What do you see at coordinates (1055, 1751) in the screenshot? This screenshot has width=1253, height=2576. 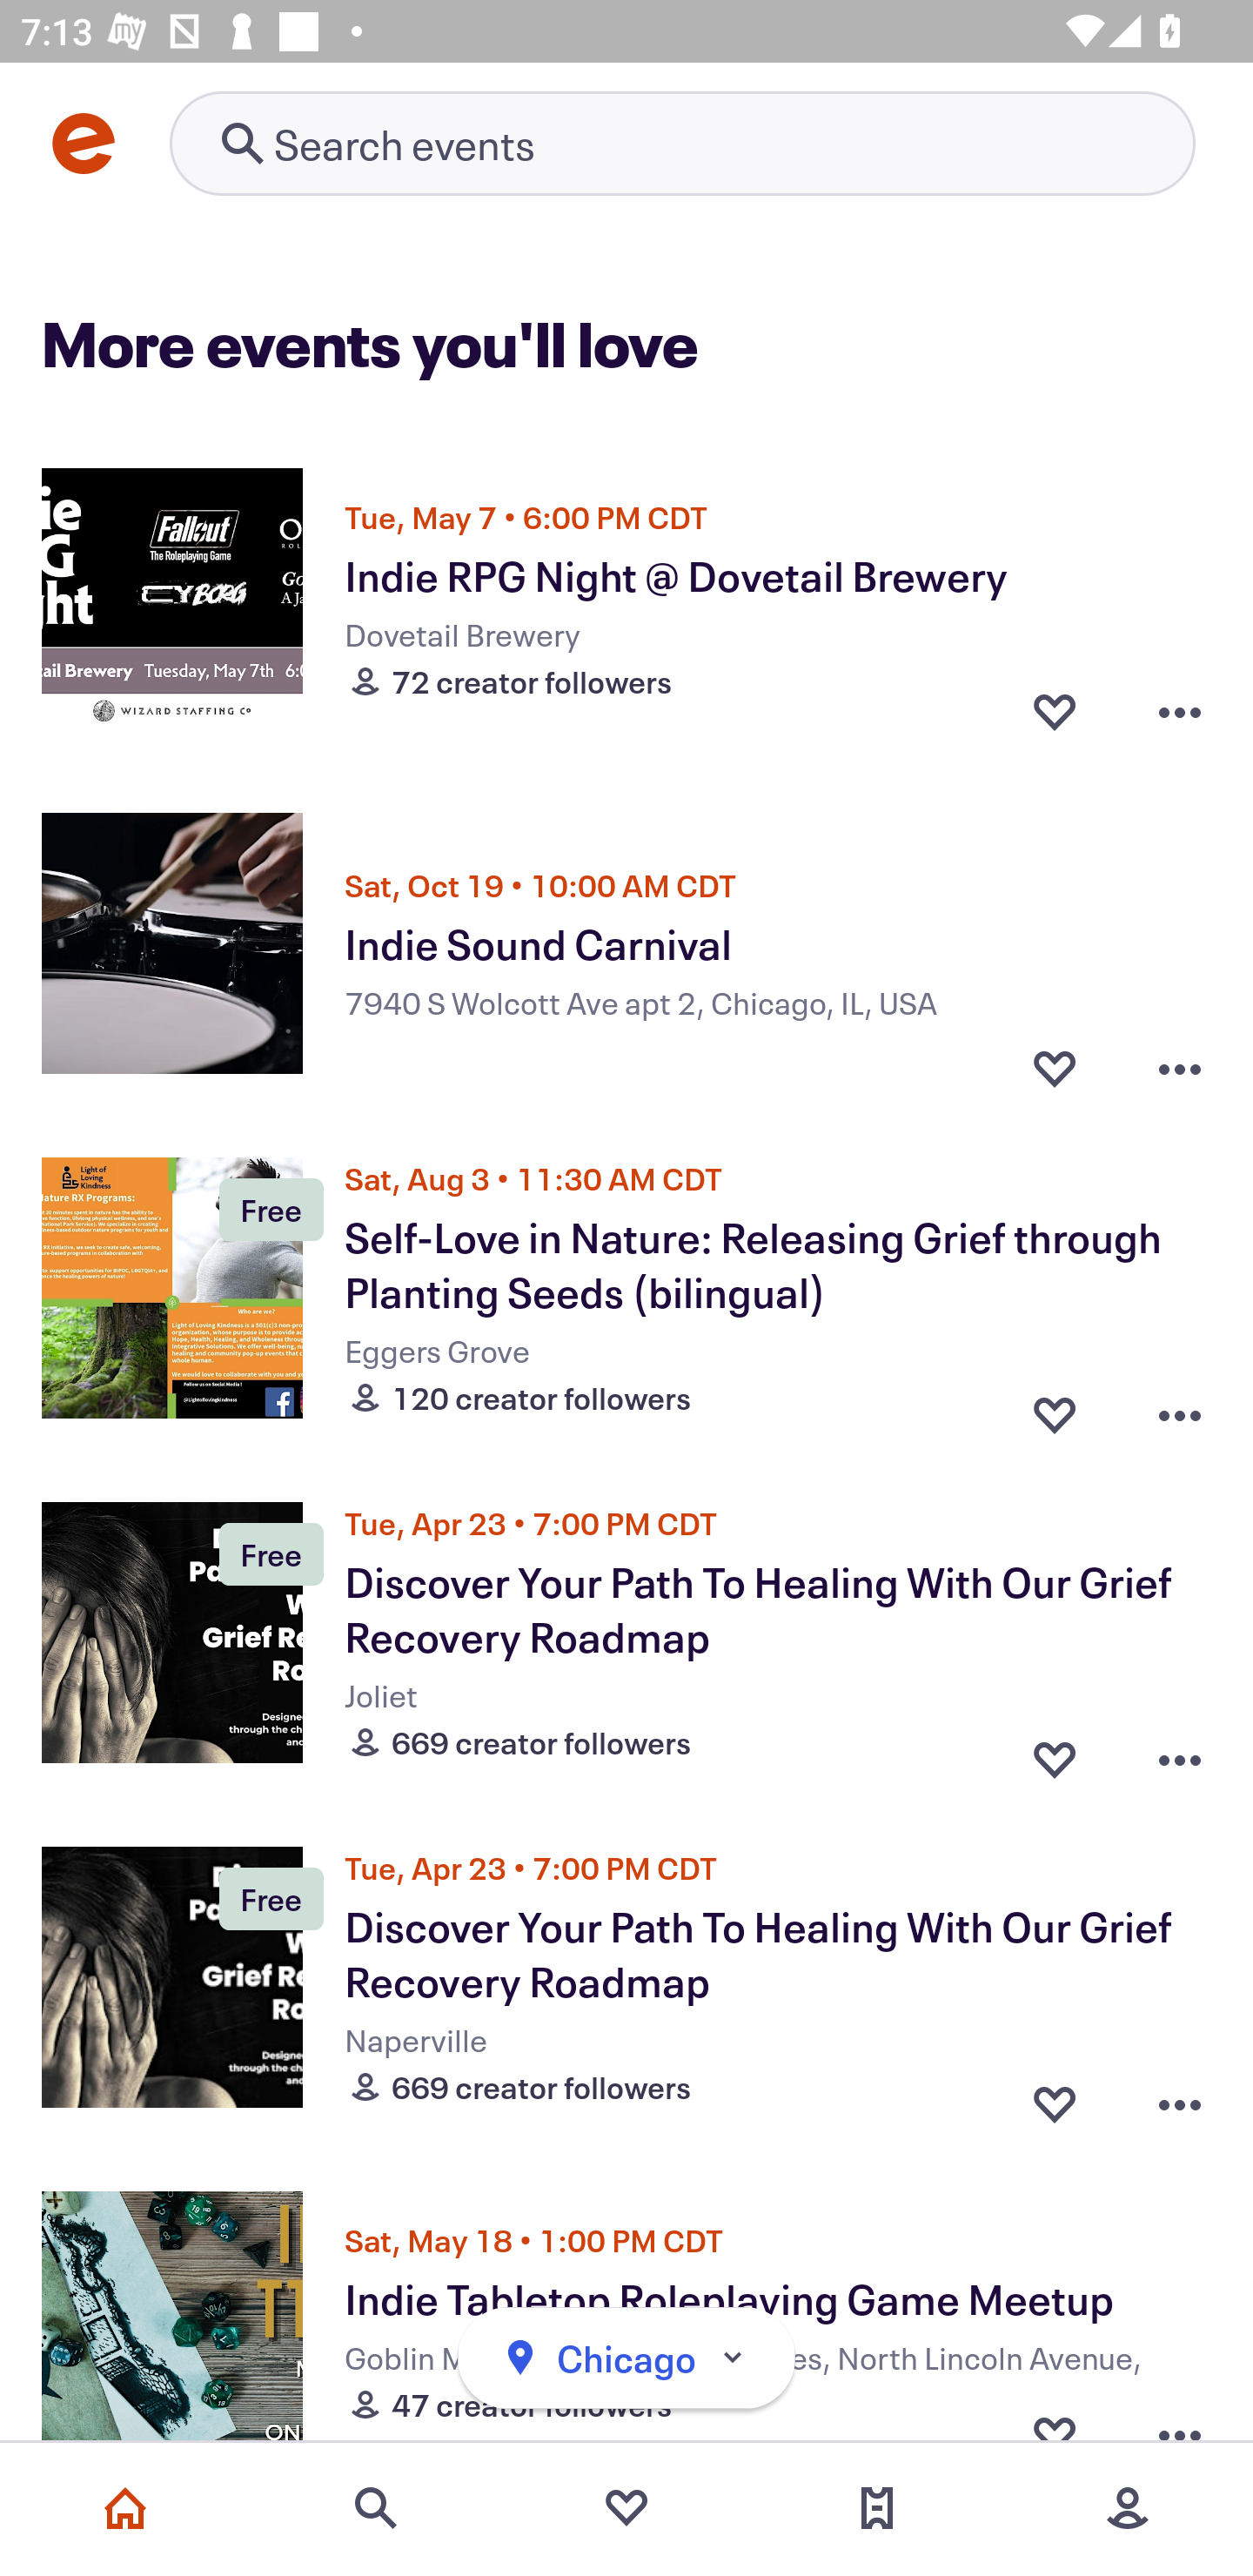 I see `Favorite button` at bounding box center [1055, 1751].